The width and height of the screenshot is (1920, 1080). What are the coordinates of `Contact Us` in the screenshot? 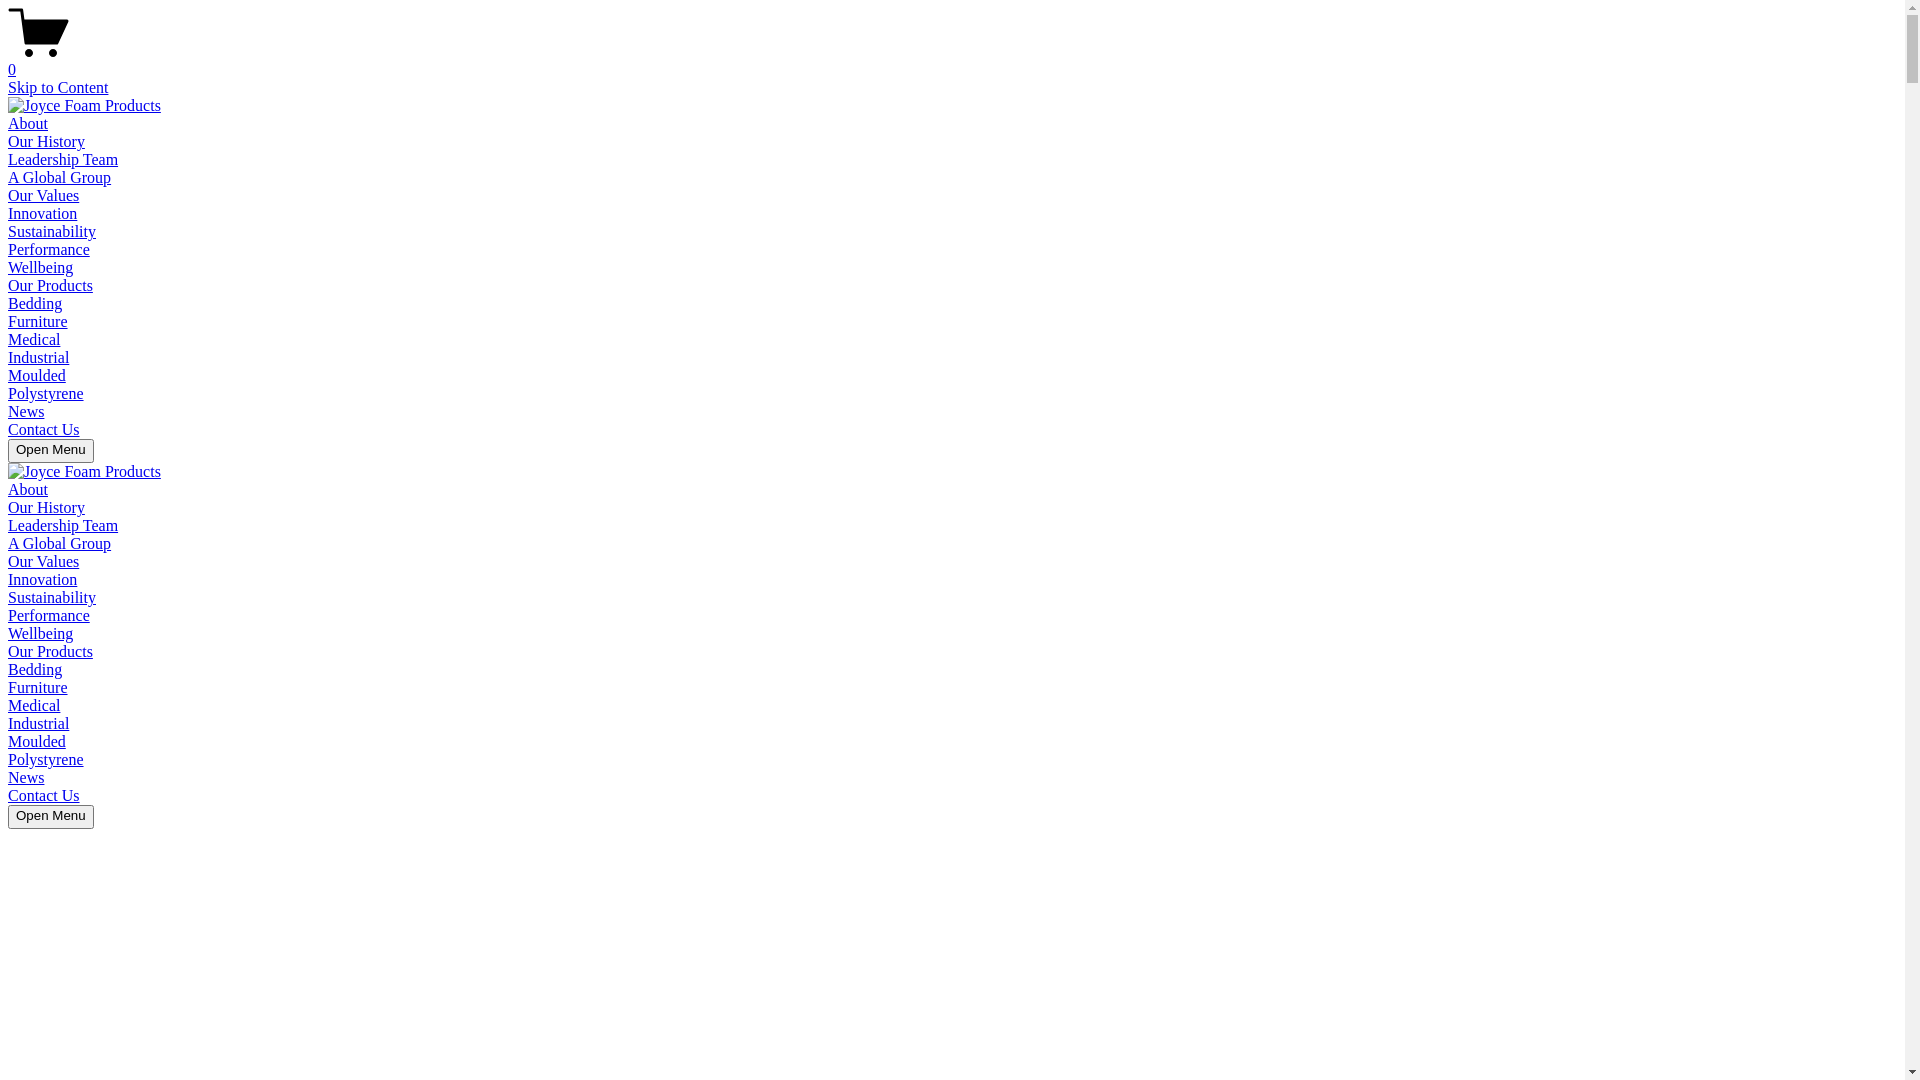 It's located at (44, 796).